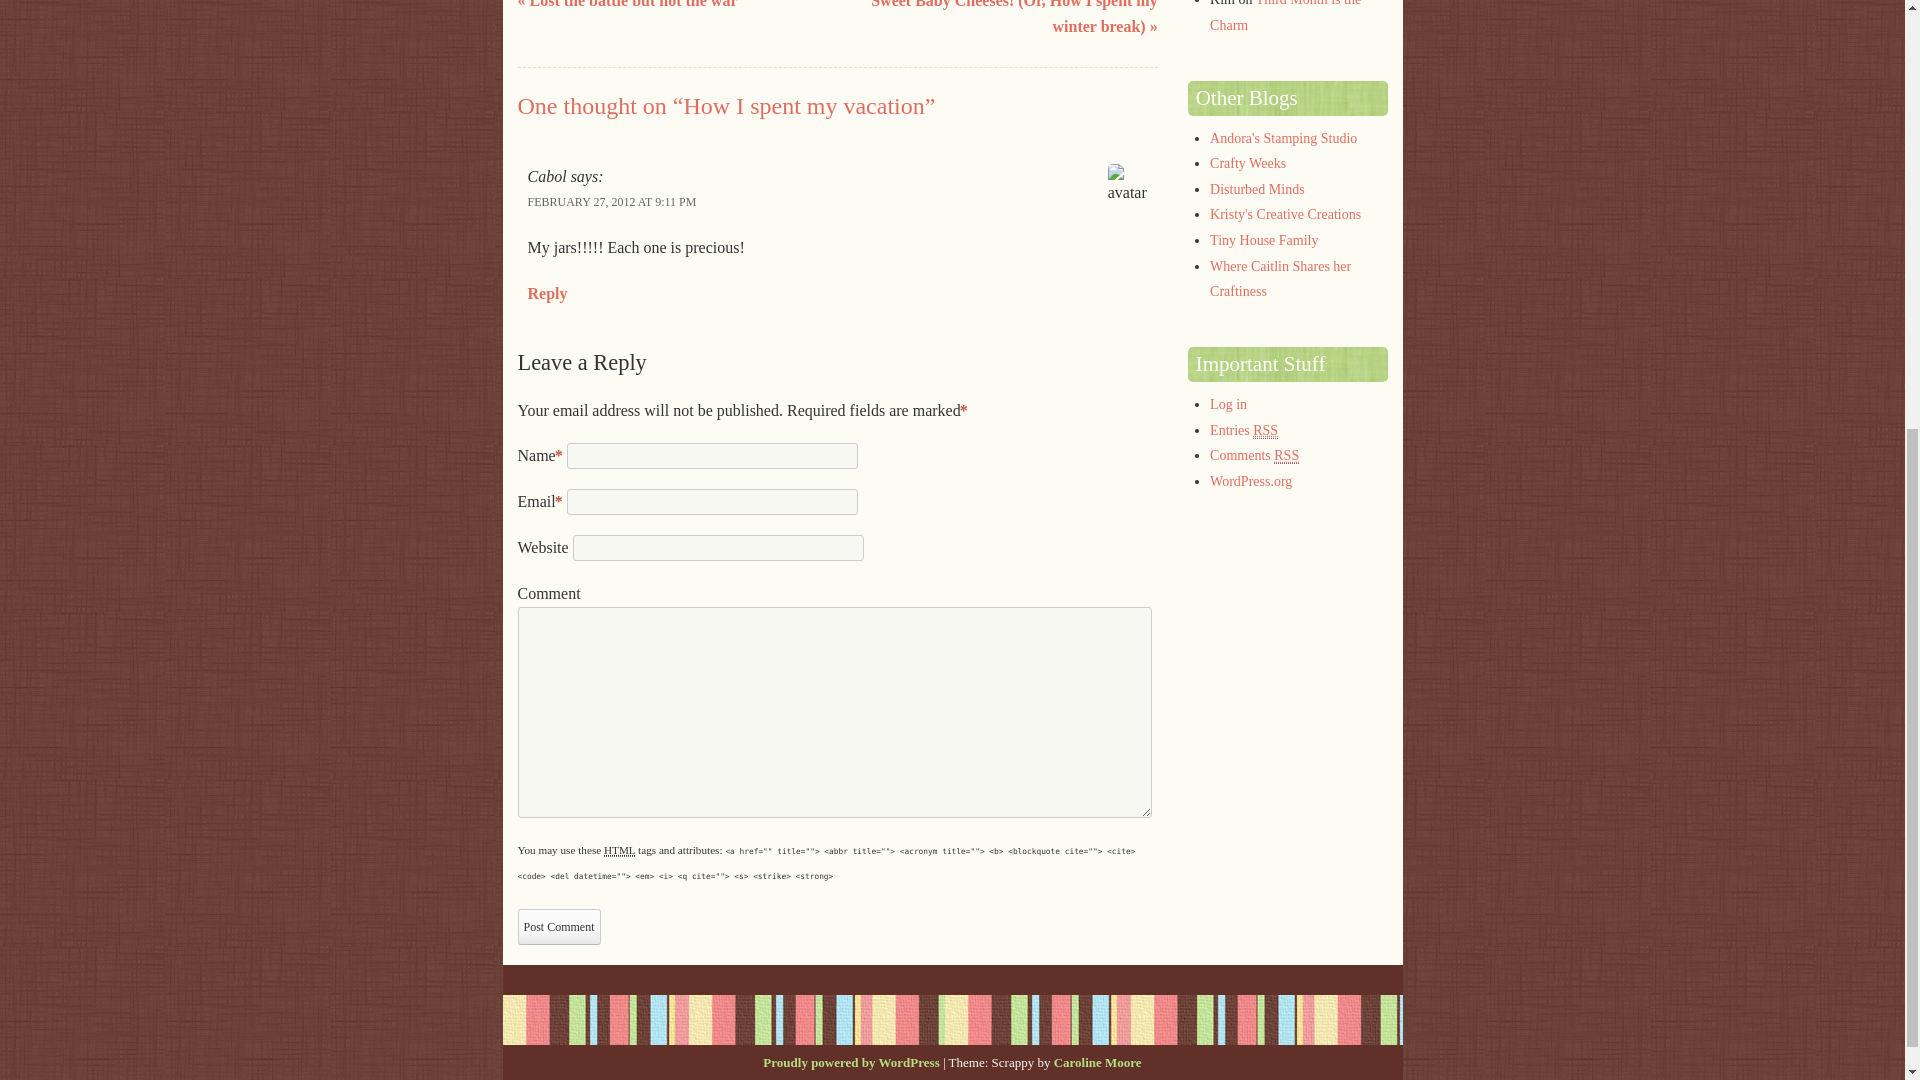 The height and width of the screenshot is (1080, 1920). Describe the element at coordinates (1285, 214) in the screenshot. I see `Kristy's Creative Creations` at that location.